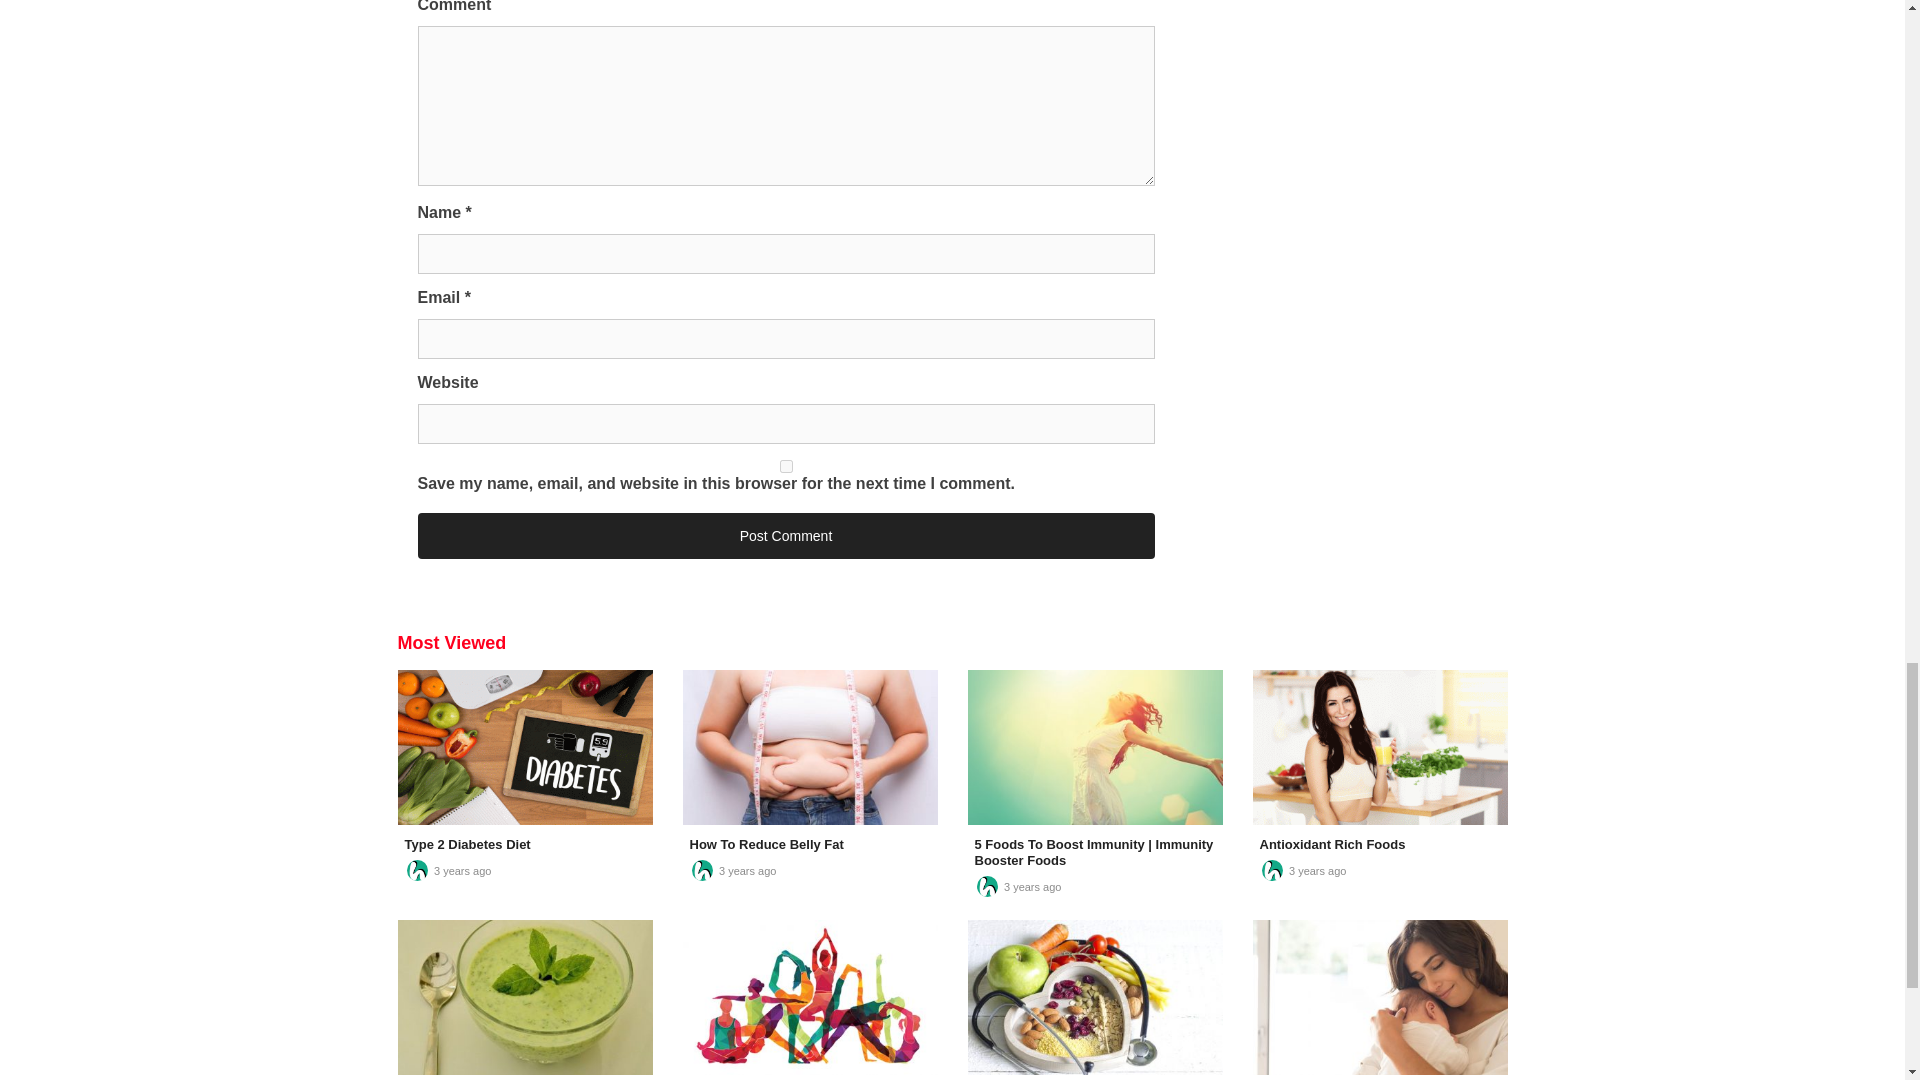 The width and height of the screenshot is (1920, 1080). Describe the element at coordinates (786, 466) in the screenshot. I see `yes` at that location.